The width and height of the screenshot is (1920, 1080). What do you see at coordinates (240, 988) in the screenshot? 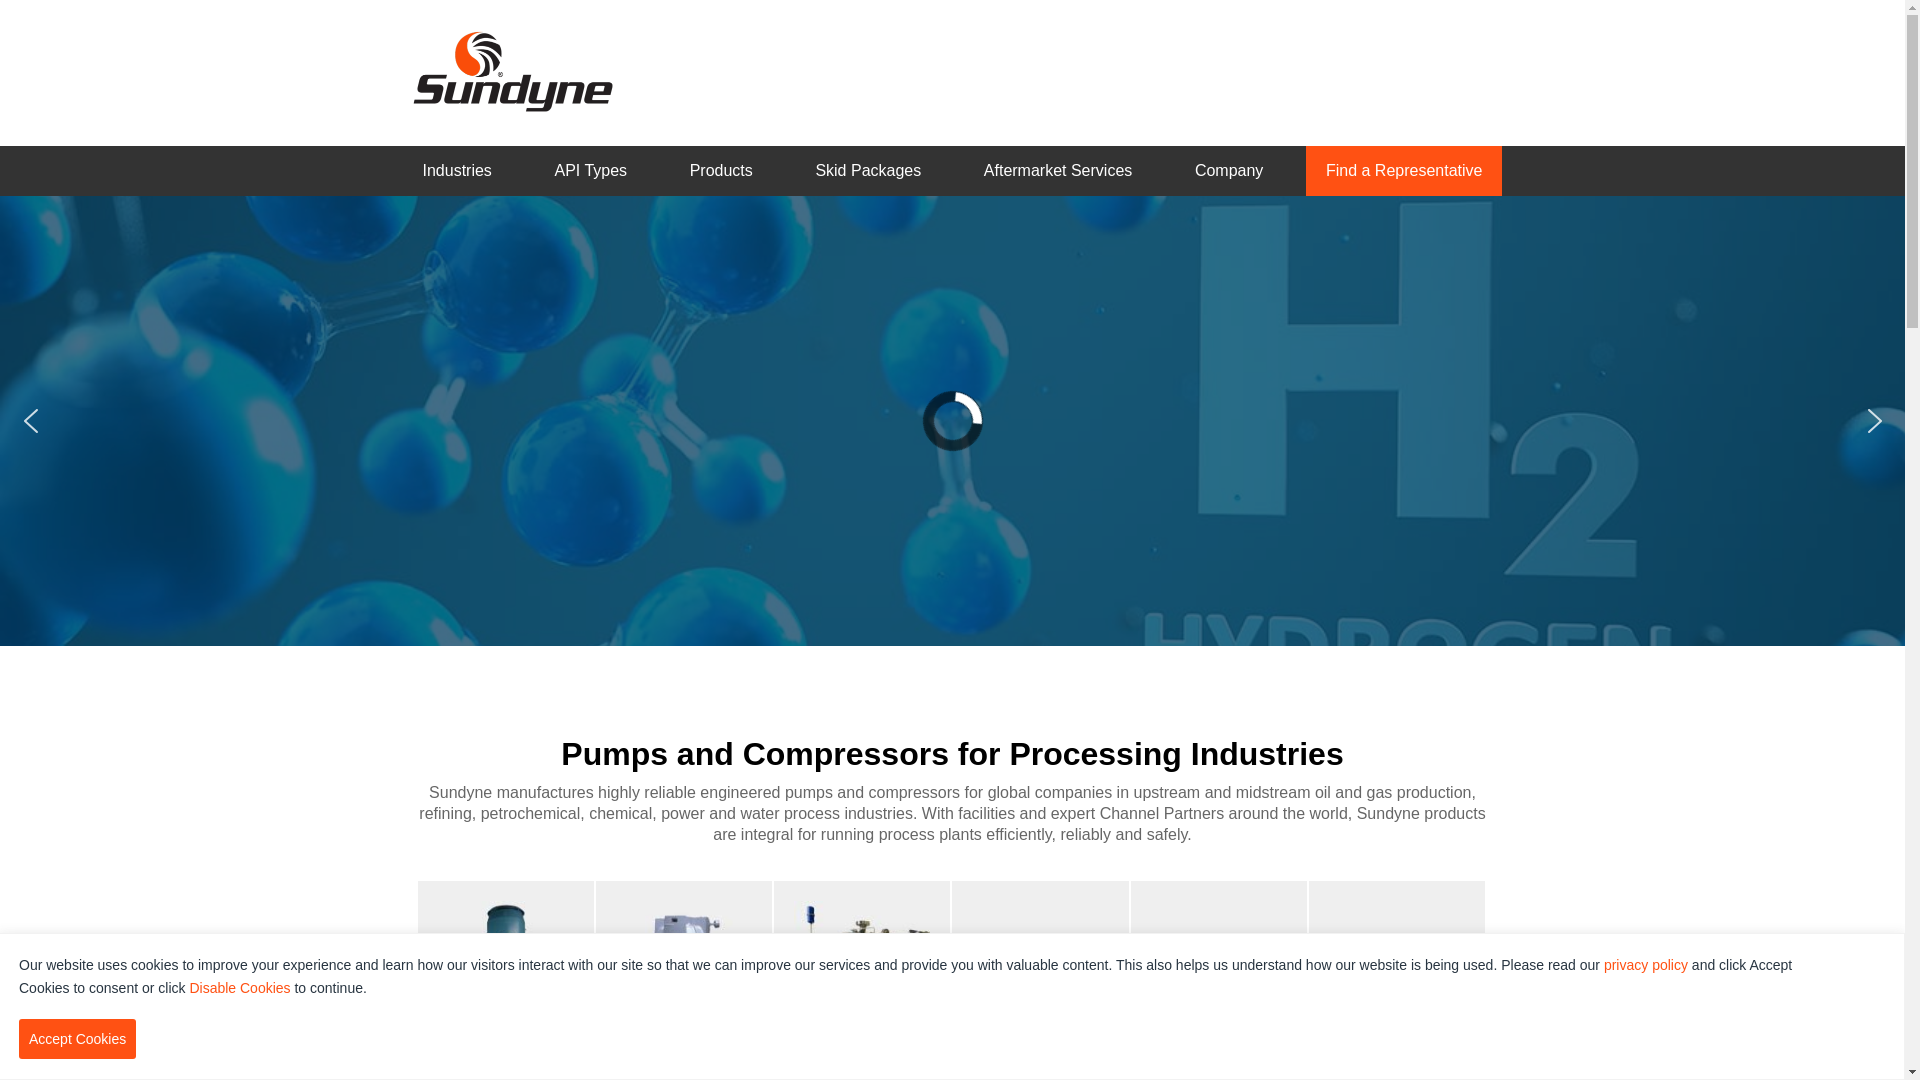
I see `Disable Cookies` at bounding box center [240, 988].